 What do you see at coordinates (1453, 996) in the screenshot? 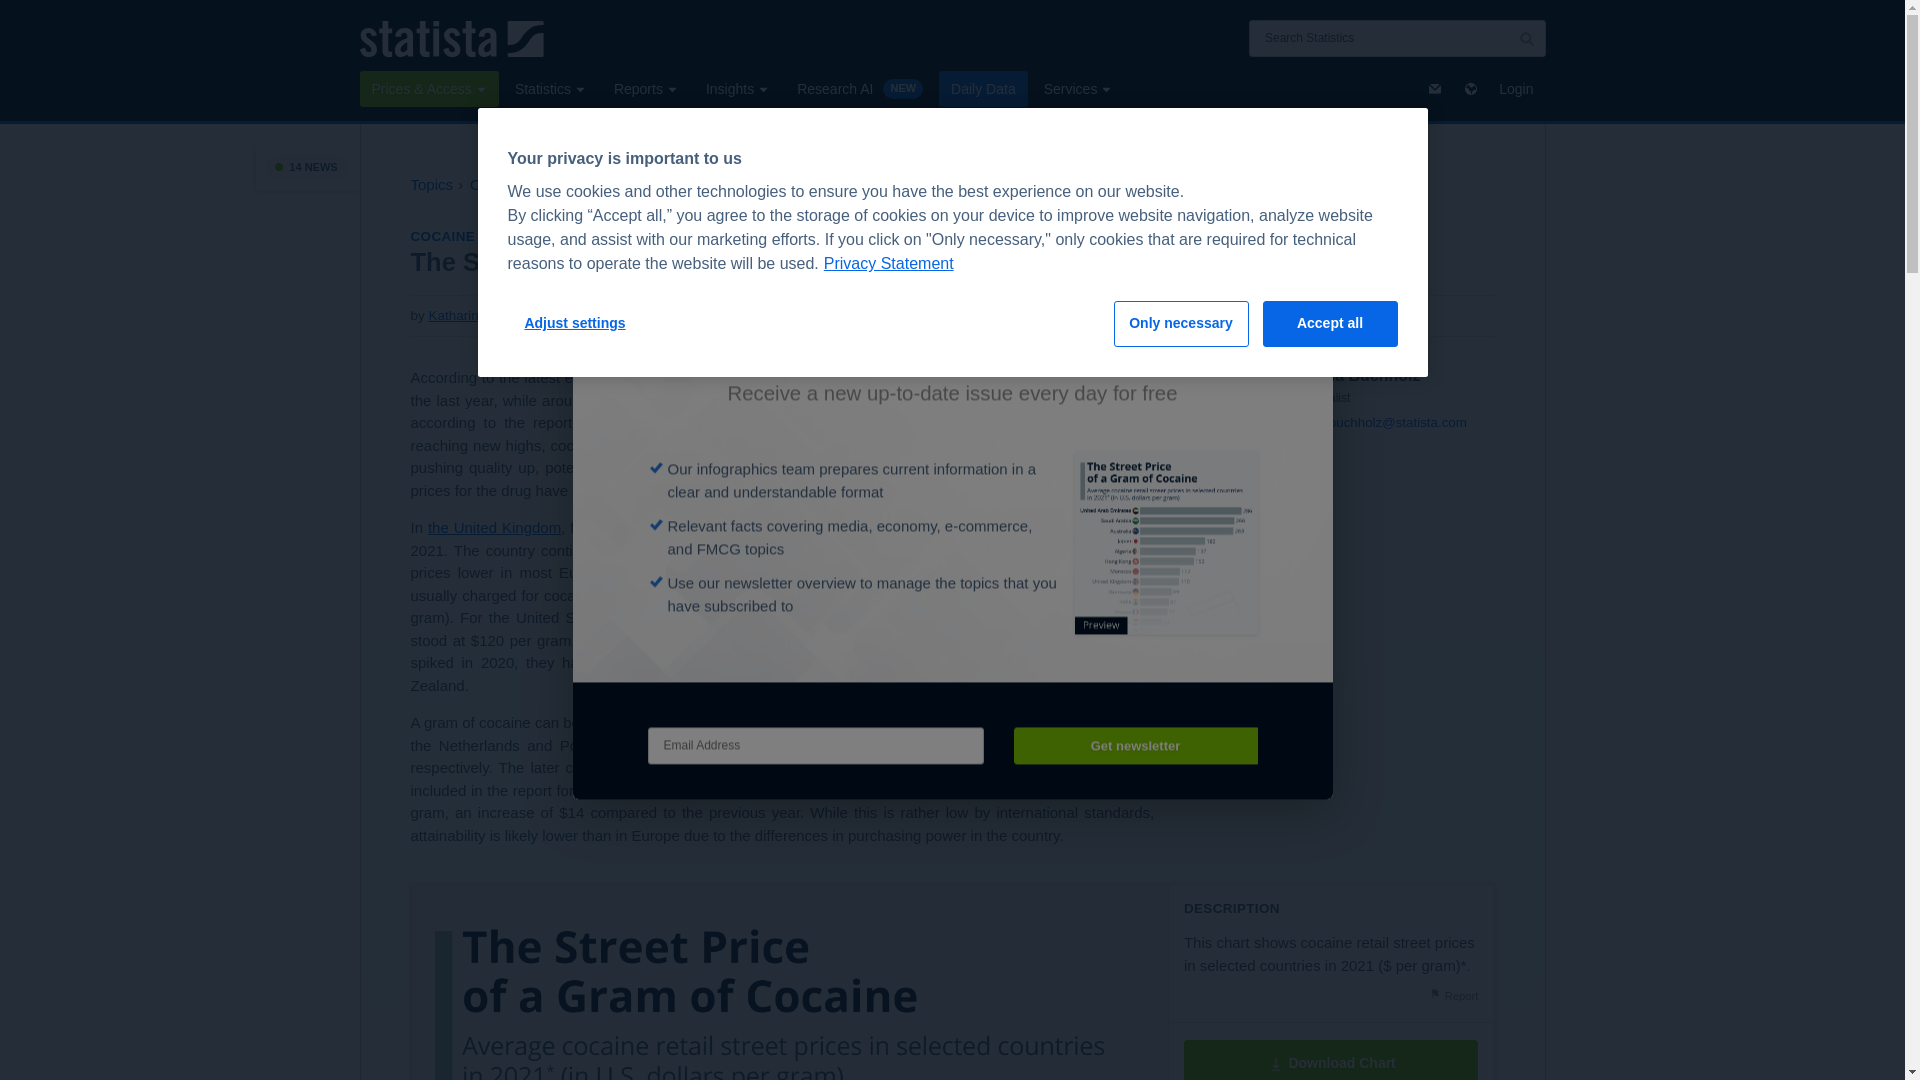
I see `Report` at bounding box center [1453, 996].